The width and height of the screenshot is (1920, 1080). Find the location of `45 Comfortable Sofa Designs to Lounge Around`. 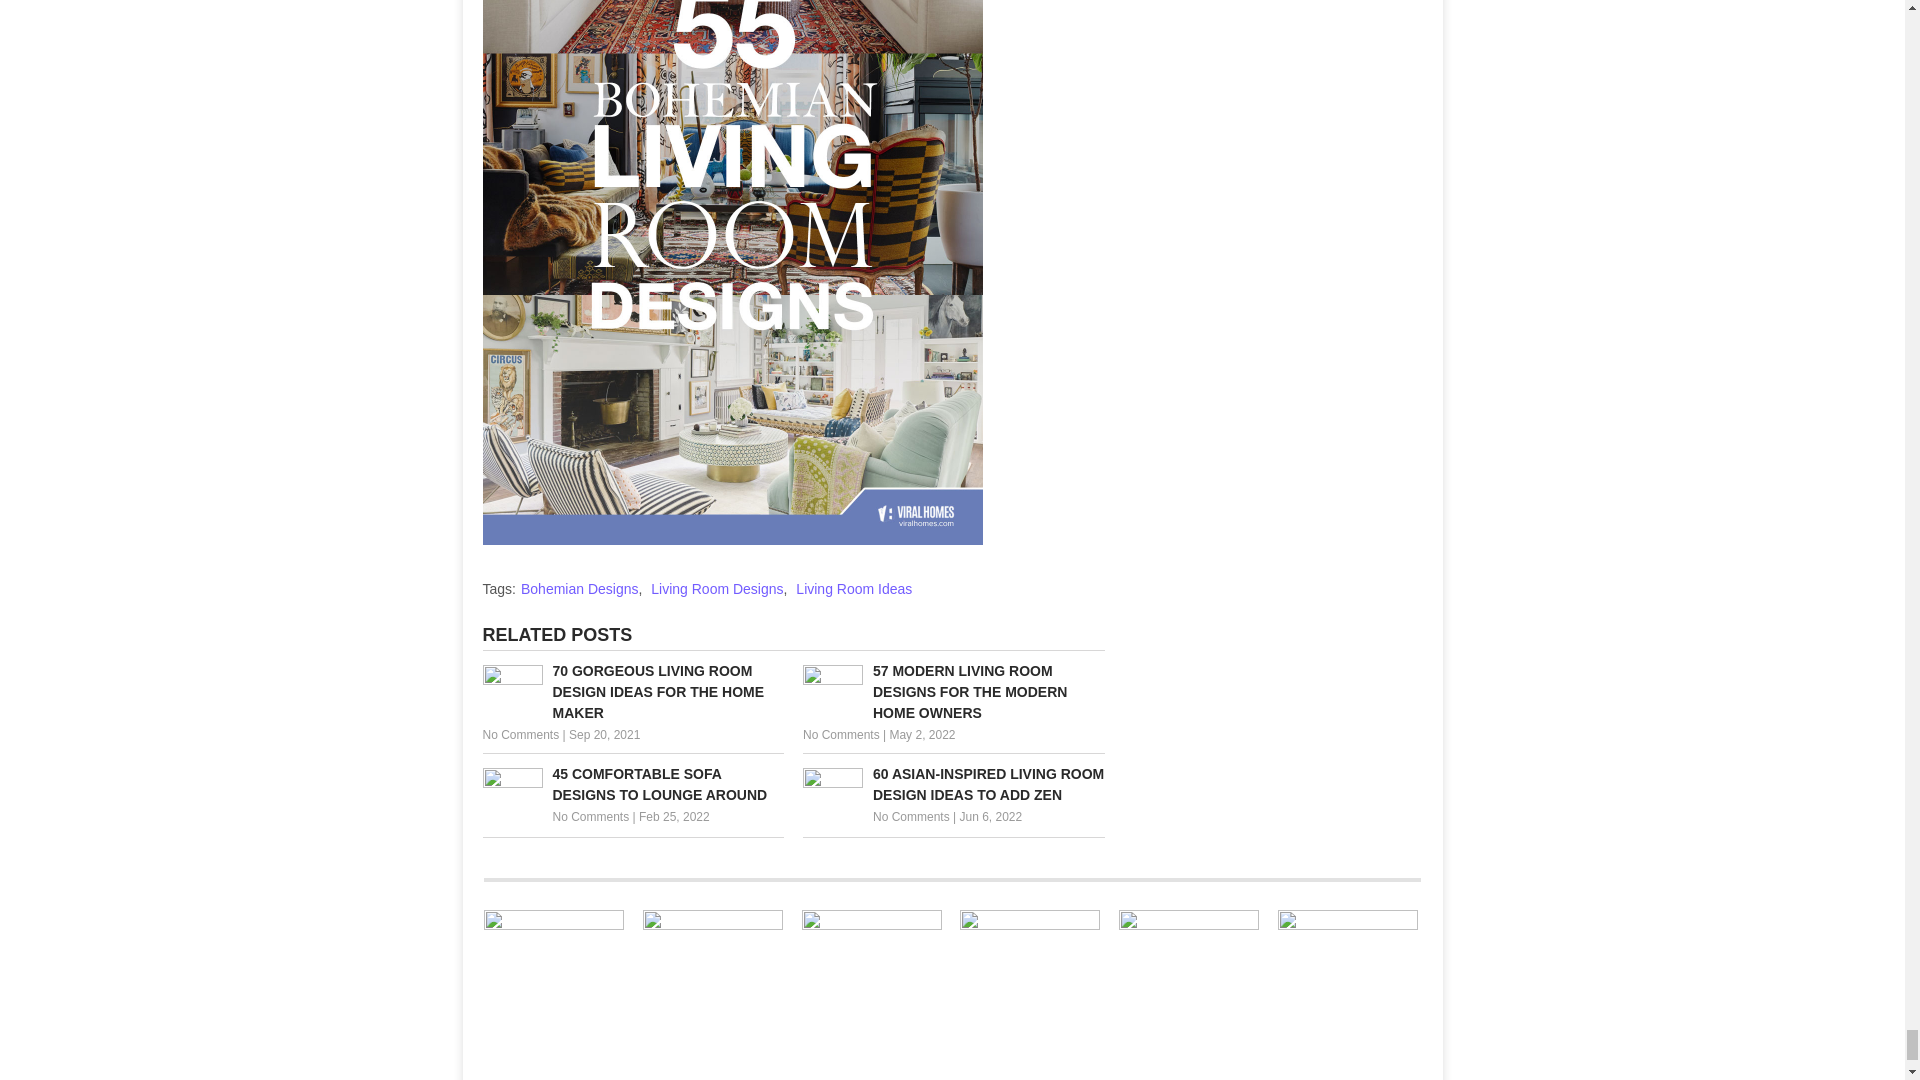

45 Comfortable Sofa Designs to Lounge Around is located at coordinates (632, 784).